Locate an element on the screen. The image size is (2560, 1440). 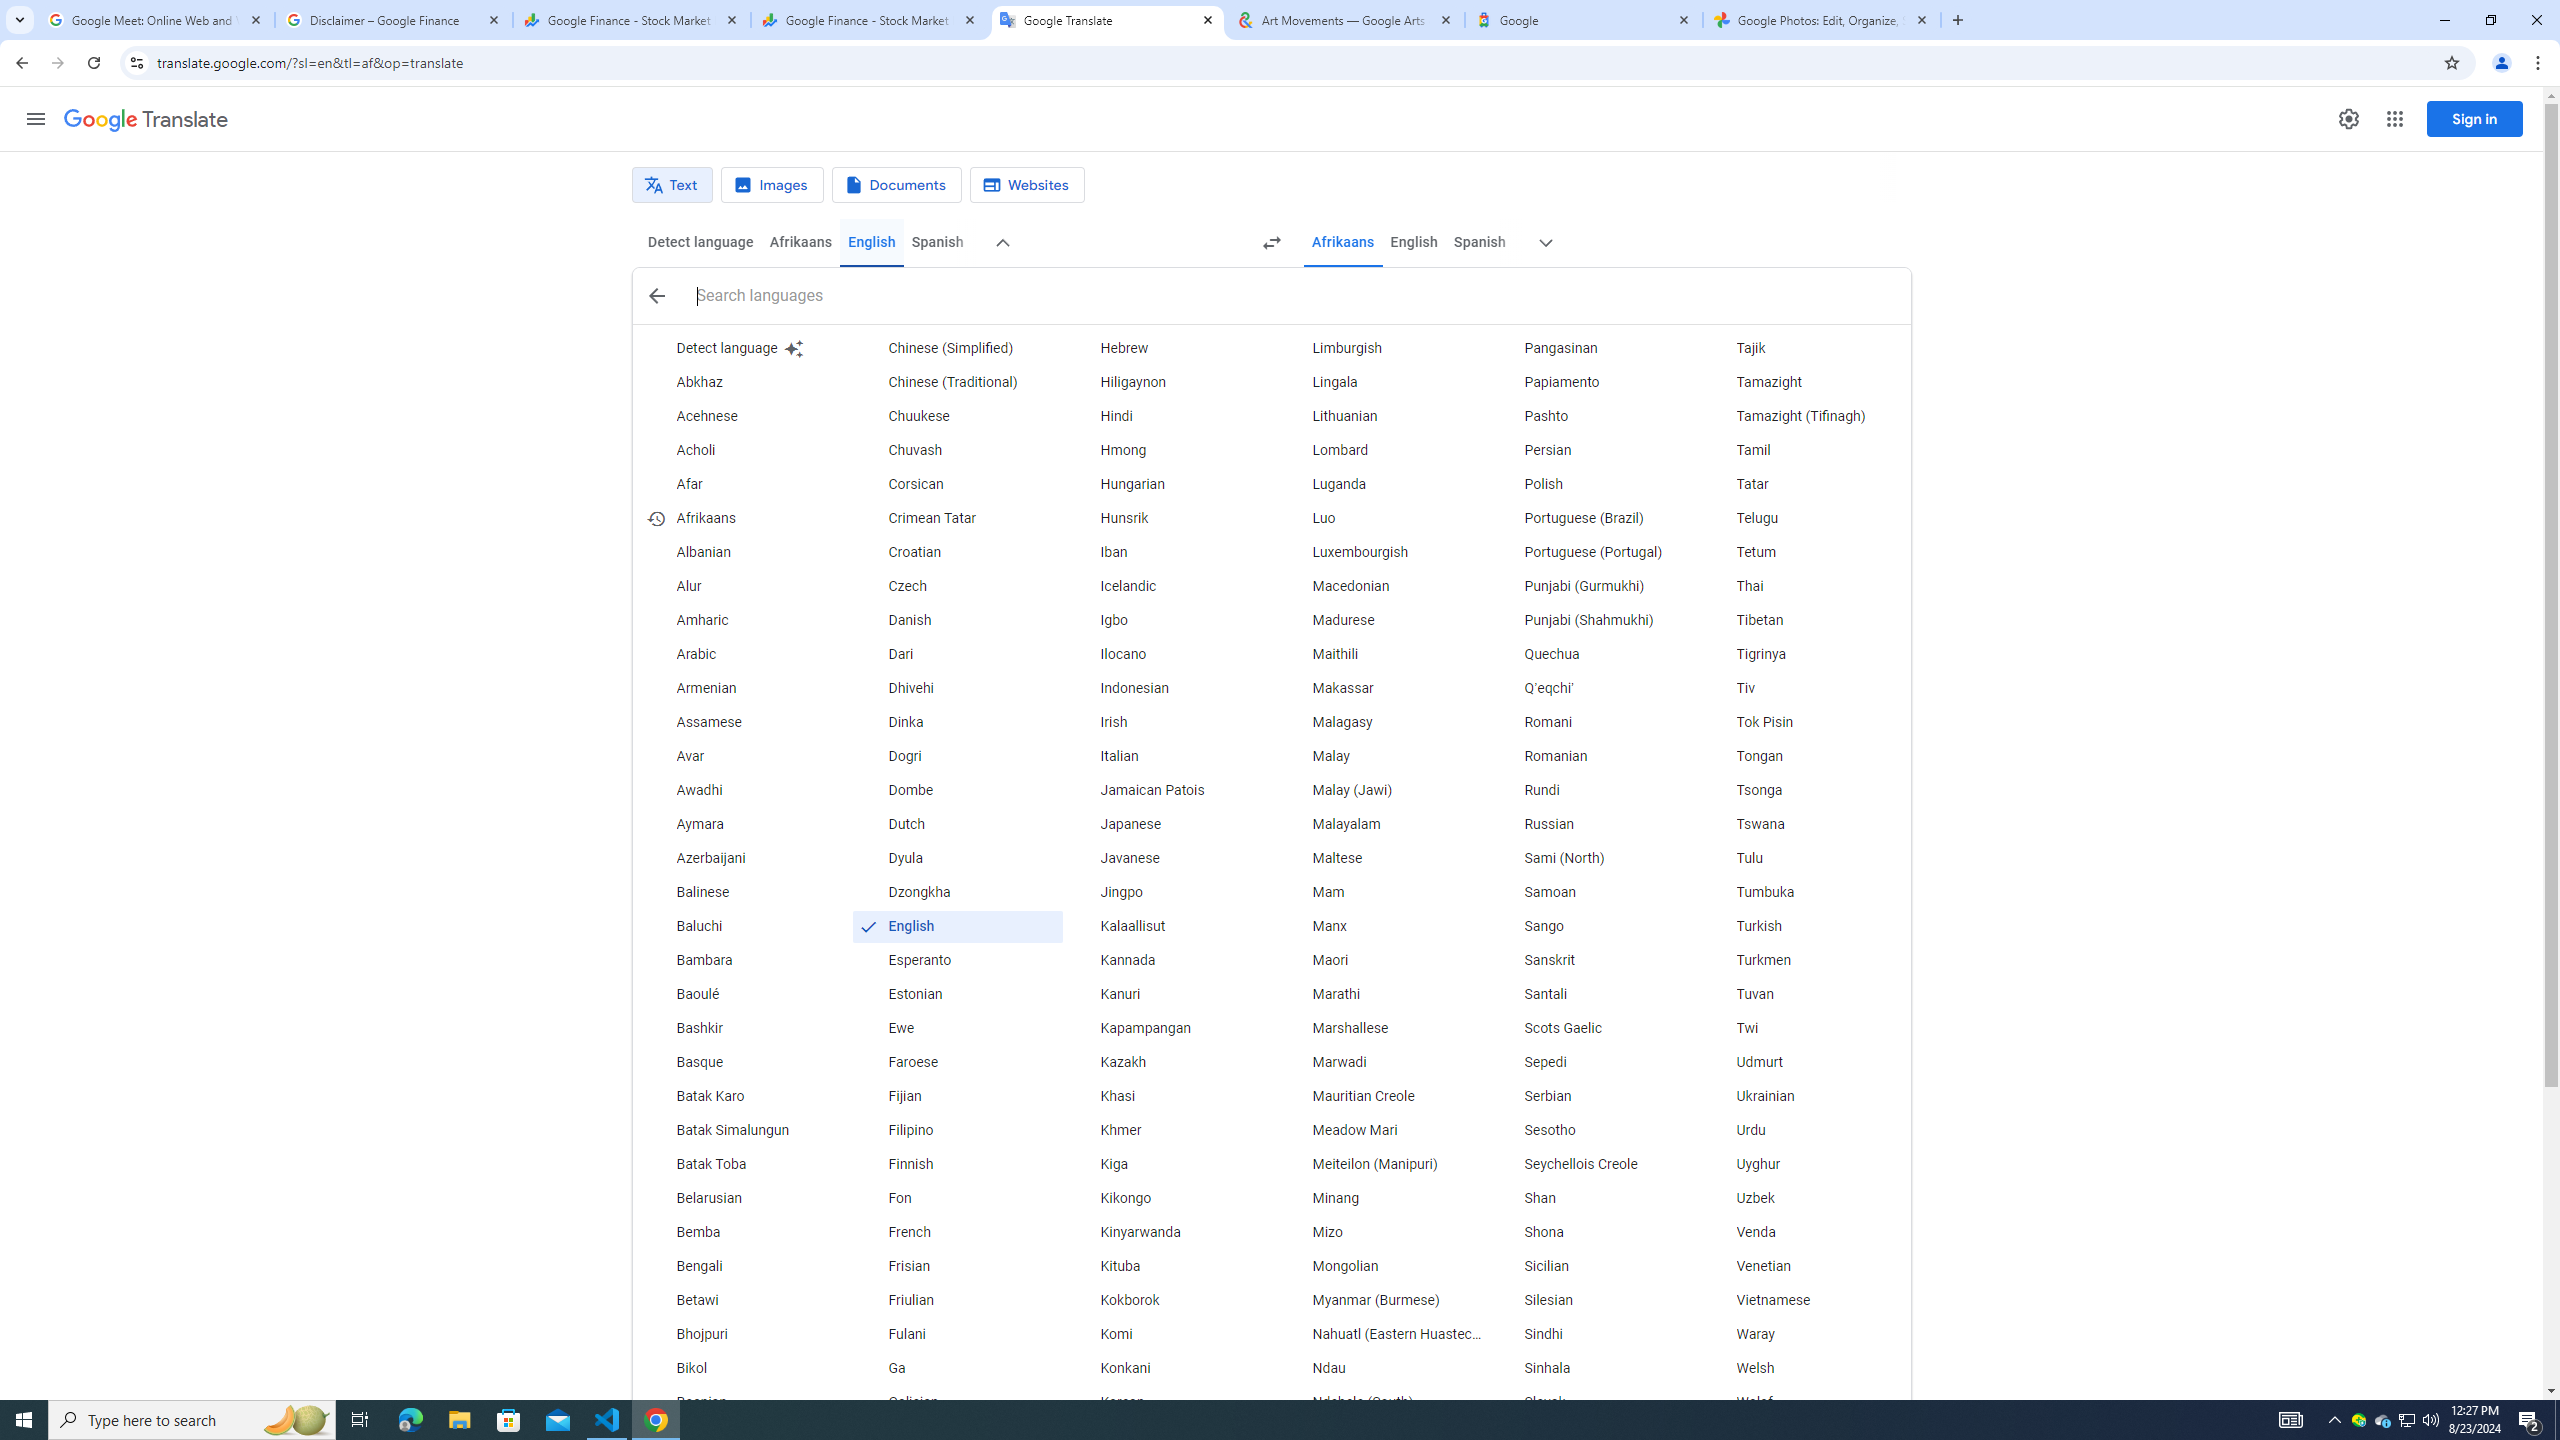
Konkani is located at coordinates (1169, 1369).